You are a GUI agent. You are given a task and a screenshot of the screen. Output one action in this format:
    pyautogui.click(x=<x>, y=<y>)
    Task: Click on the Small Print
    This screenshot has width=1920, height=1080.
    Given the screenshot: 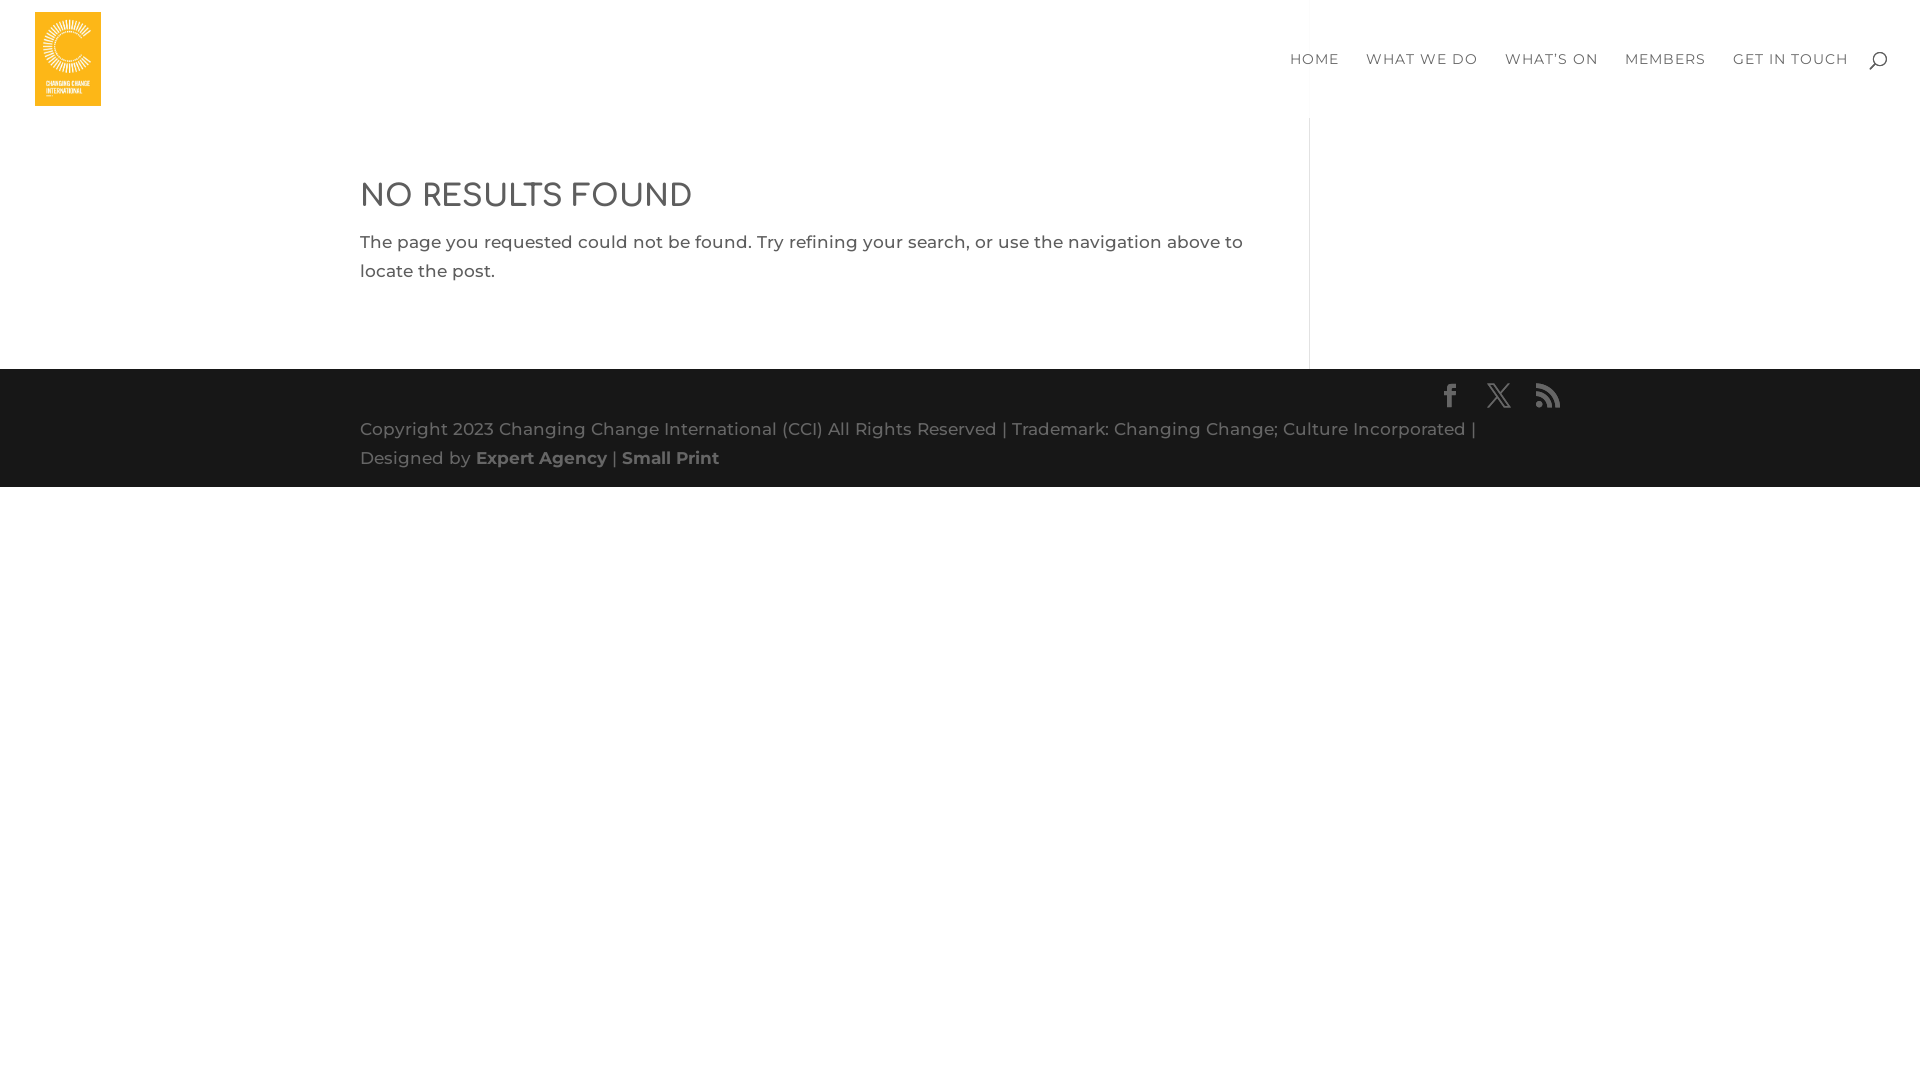 What is the action you would take?
    pyautogui.click(x=670, y=458)
    